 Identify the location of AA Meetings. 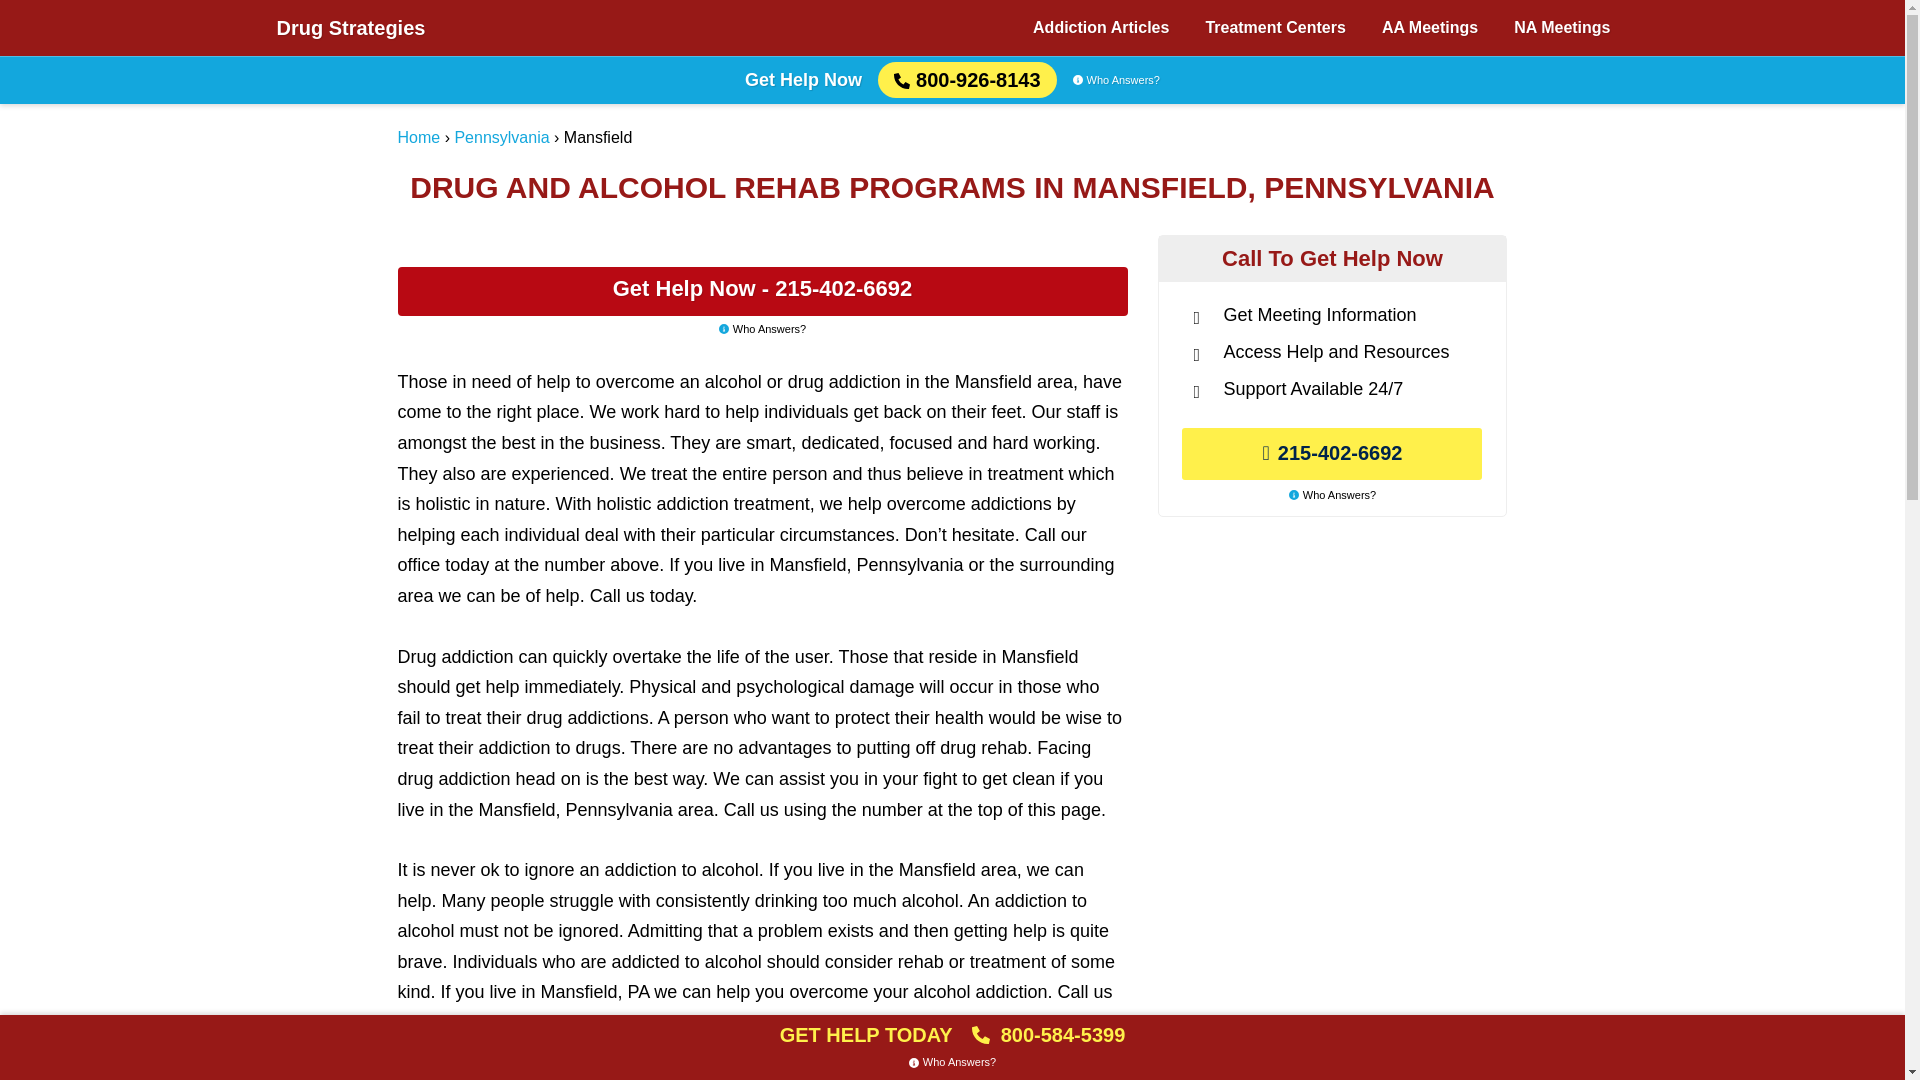
(1429, 28).